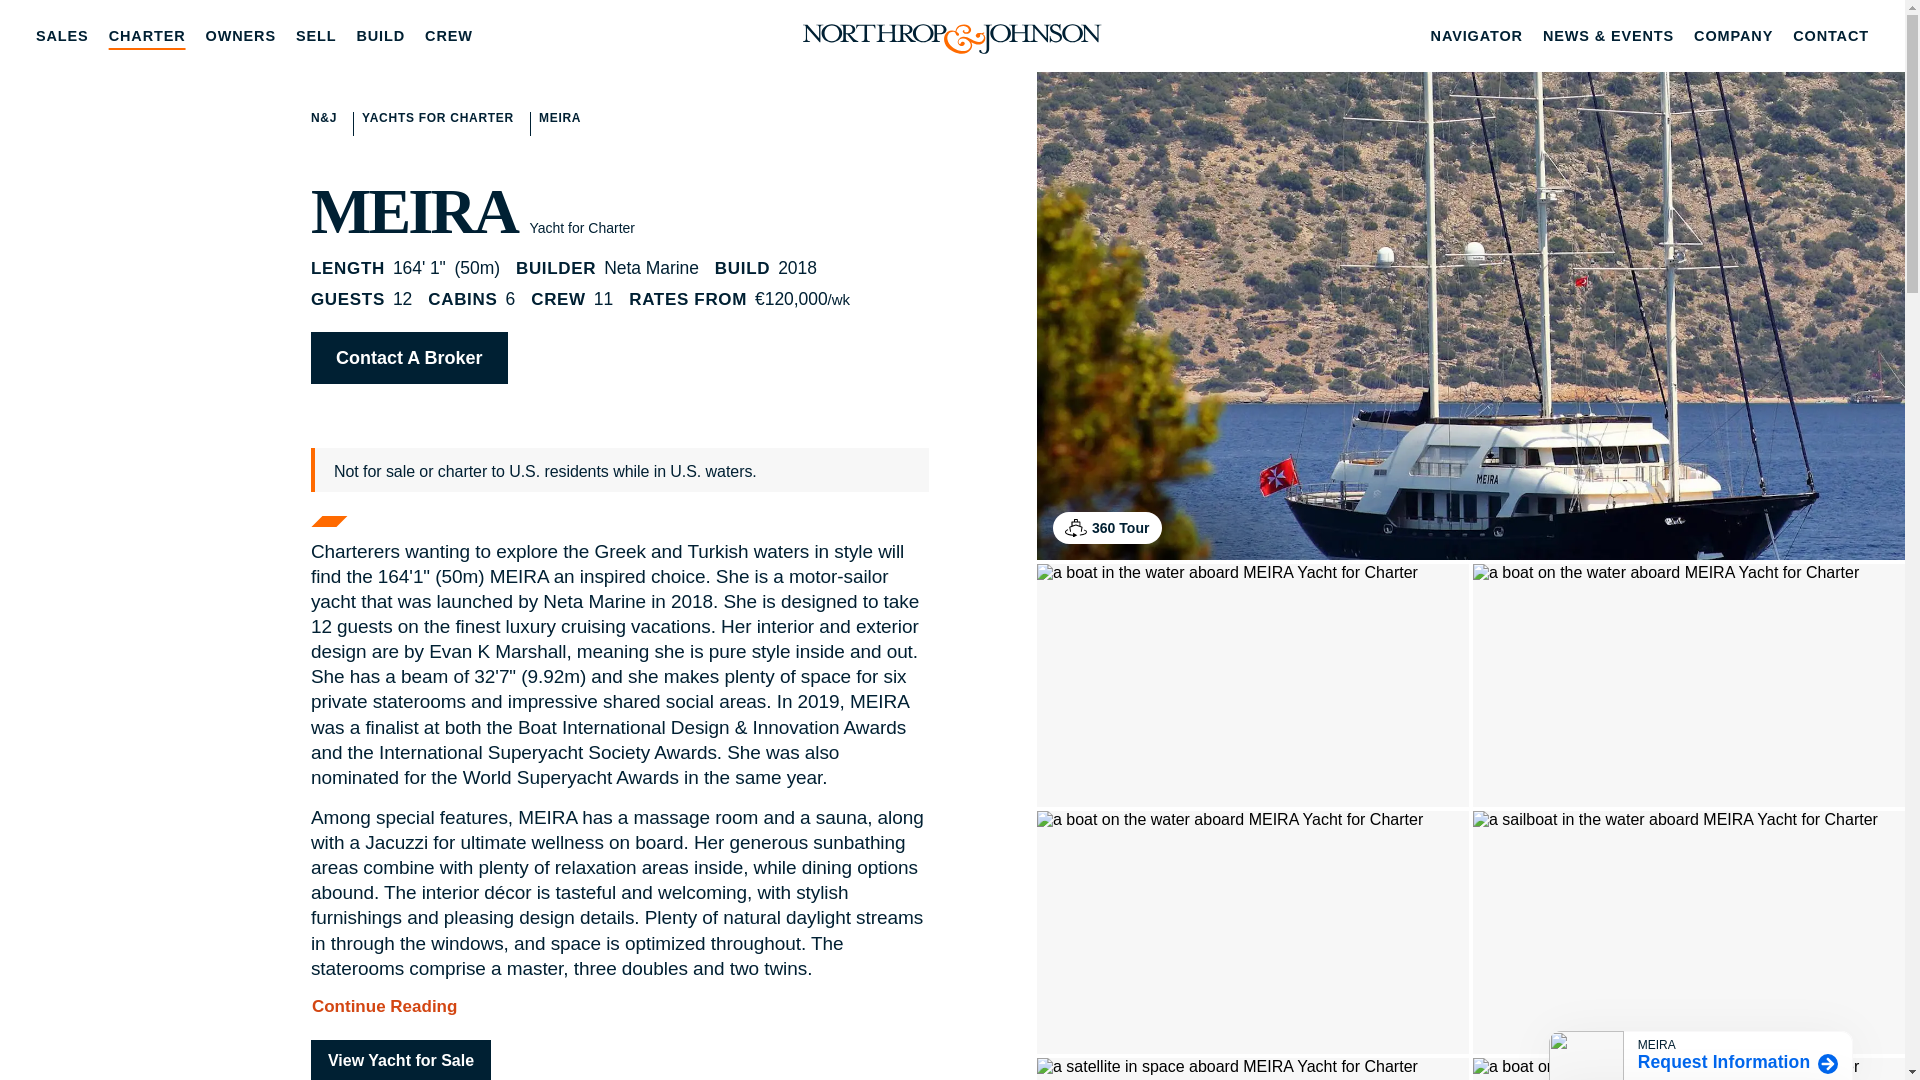 The image size is (1920, 1080). What do you see at coordinates (448, 36) in the screenshot?
I see `CREW` at bounding box center [448, 36].